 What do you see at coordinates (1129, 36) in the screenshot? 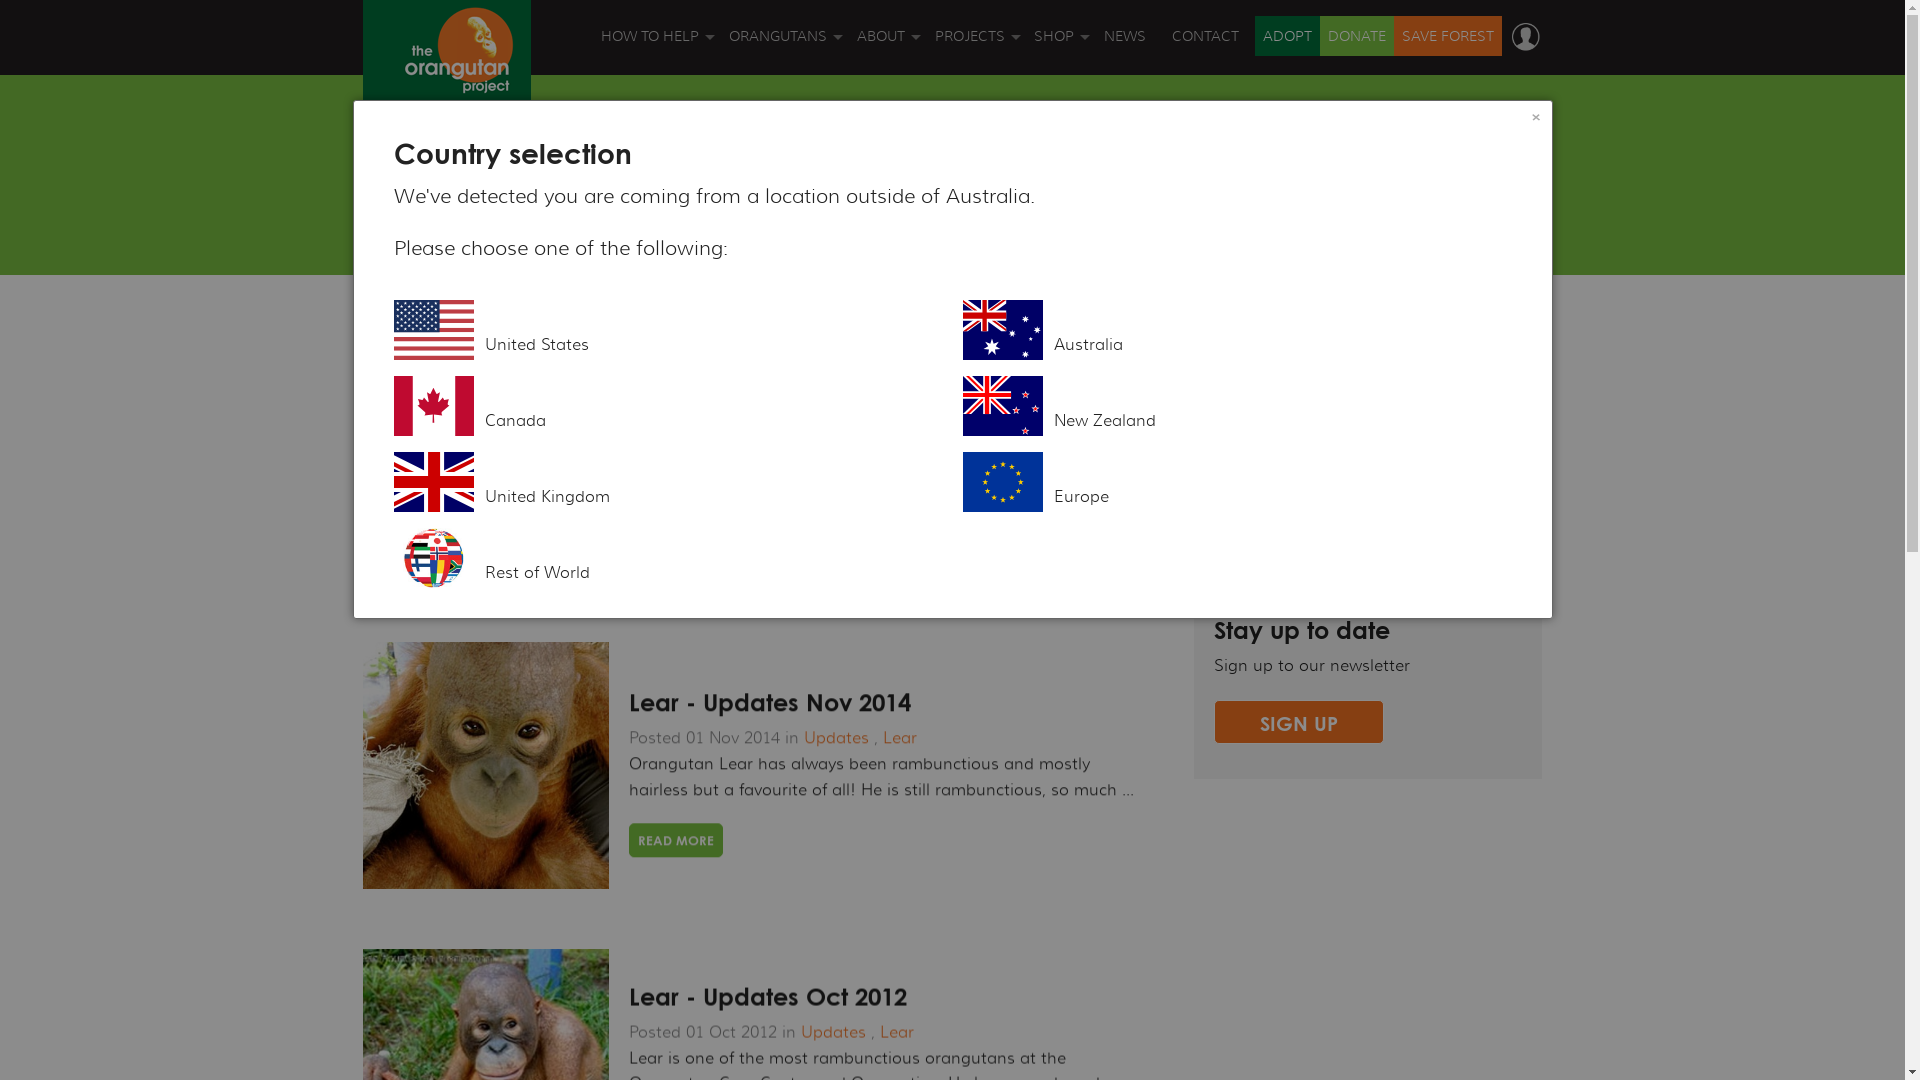
I see `NEWS` at bounding box center [1129, 36].